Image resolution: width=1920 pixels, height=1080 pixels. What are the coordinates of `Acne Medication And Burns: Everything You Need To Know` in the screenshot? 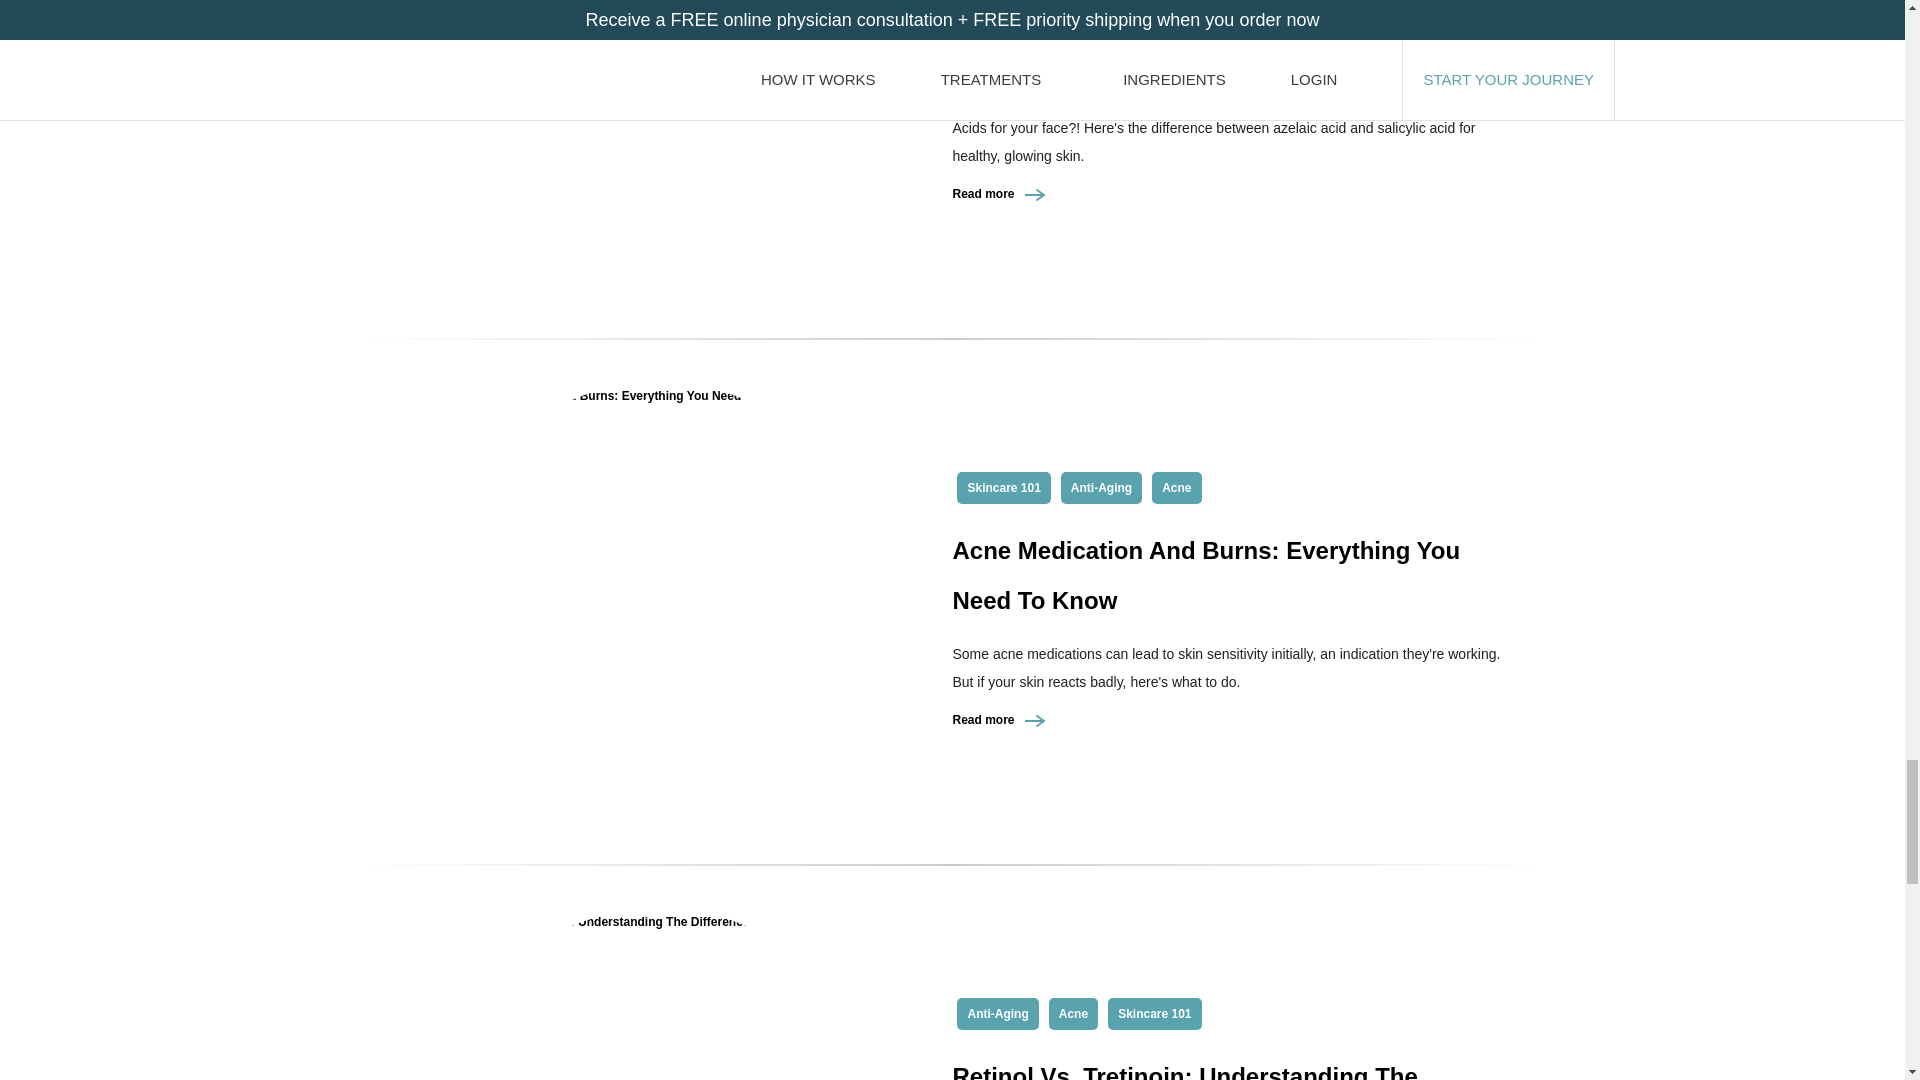 It's located at (1206, 575).